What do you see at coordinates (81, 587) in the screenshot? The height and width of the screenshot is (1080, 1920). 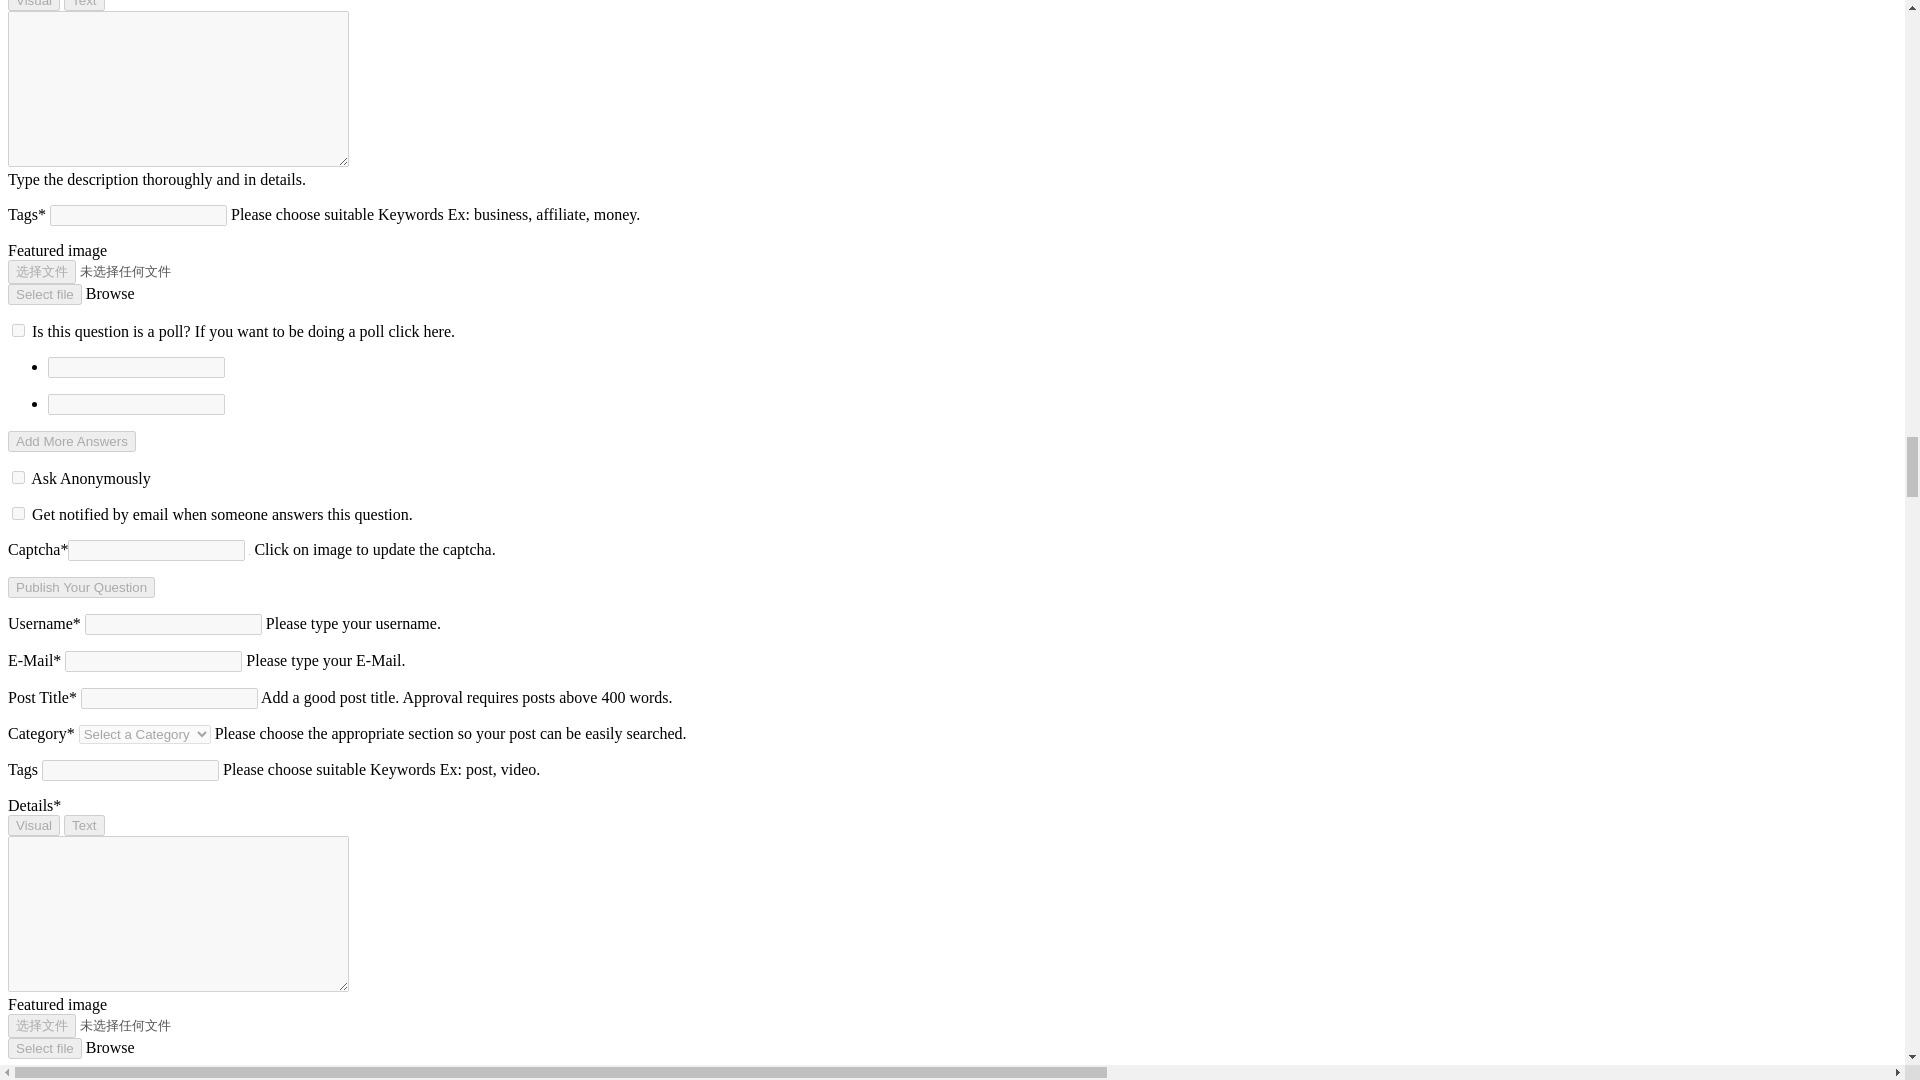 I see `Publish Your Question` at bounding box center [81, 587].